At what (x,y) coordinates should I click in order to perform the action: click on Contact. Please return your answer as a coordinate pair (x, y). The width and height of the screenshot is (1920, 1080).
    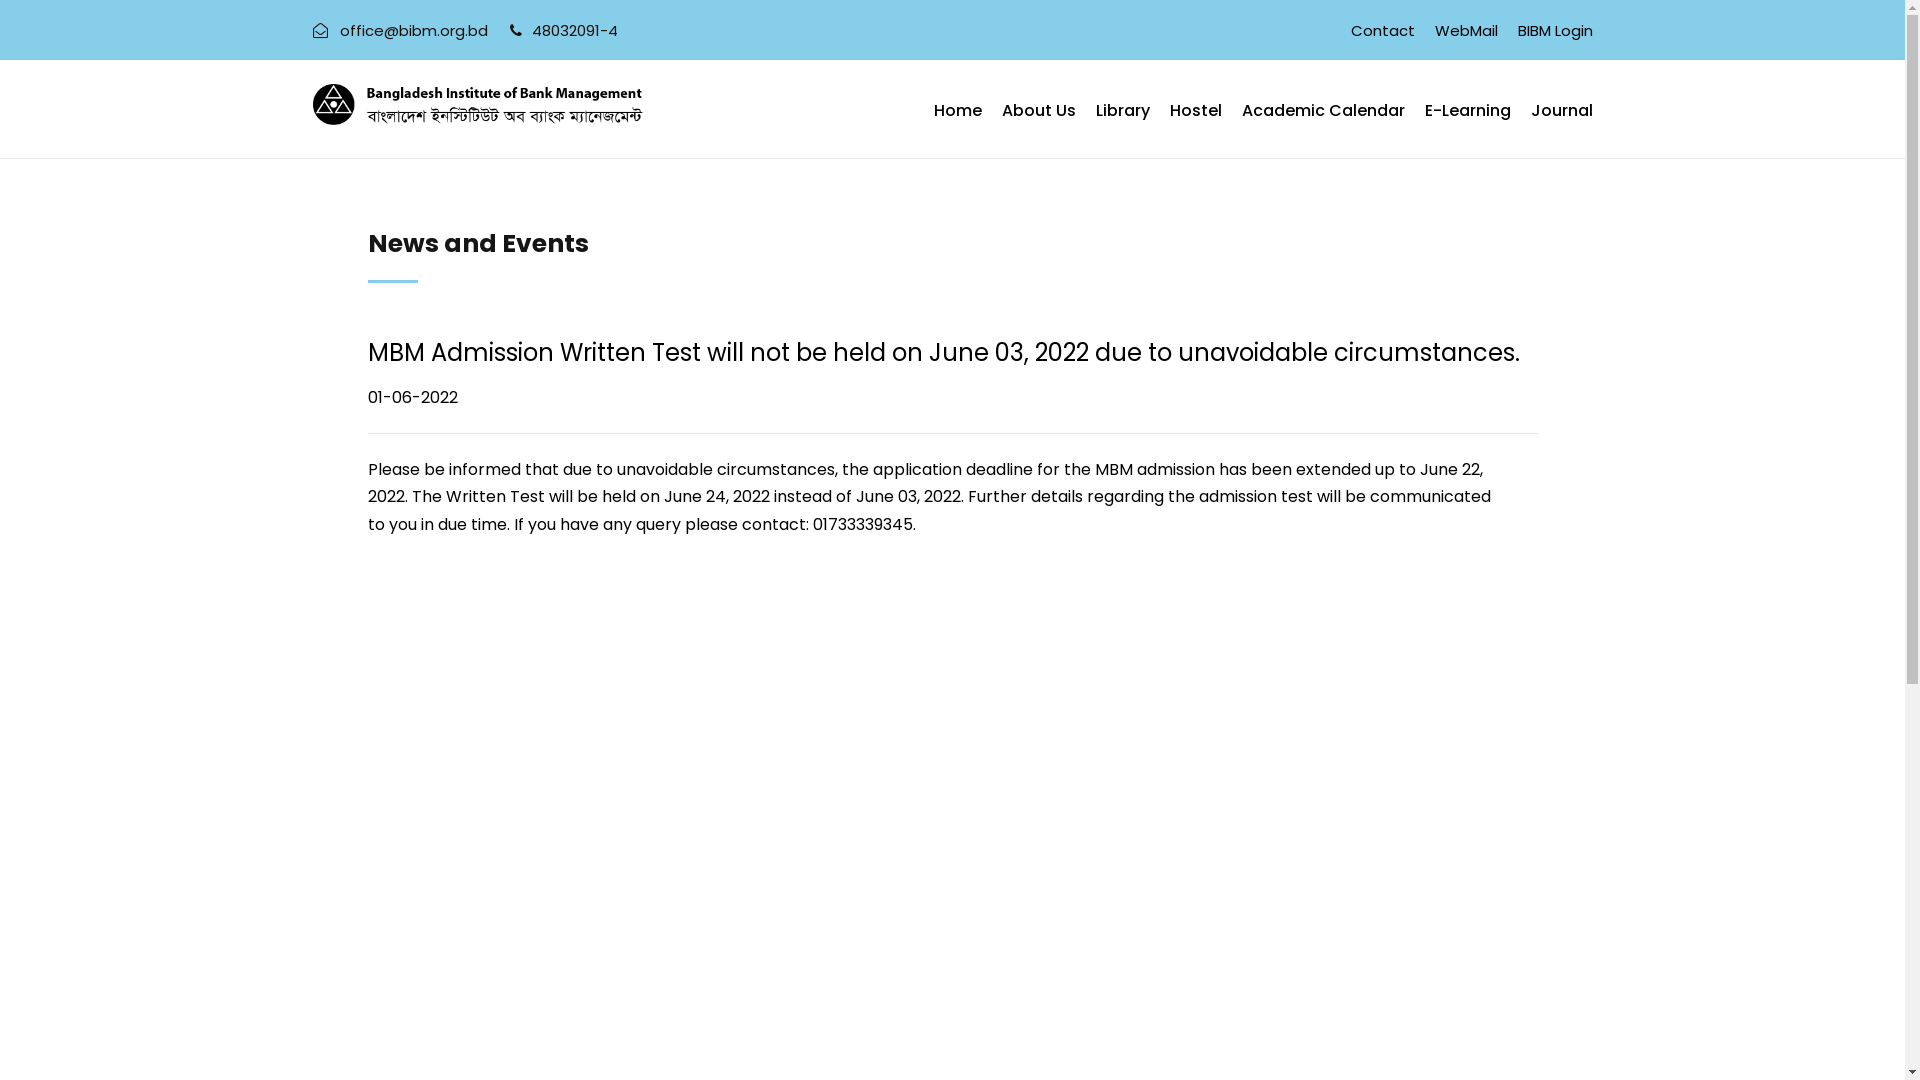
    Looking at the image, I should click on (1382, 40).